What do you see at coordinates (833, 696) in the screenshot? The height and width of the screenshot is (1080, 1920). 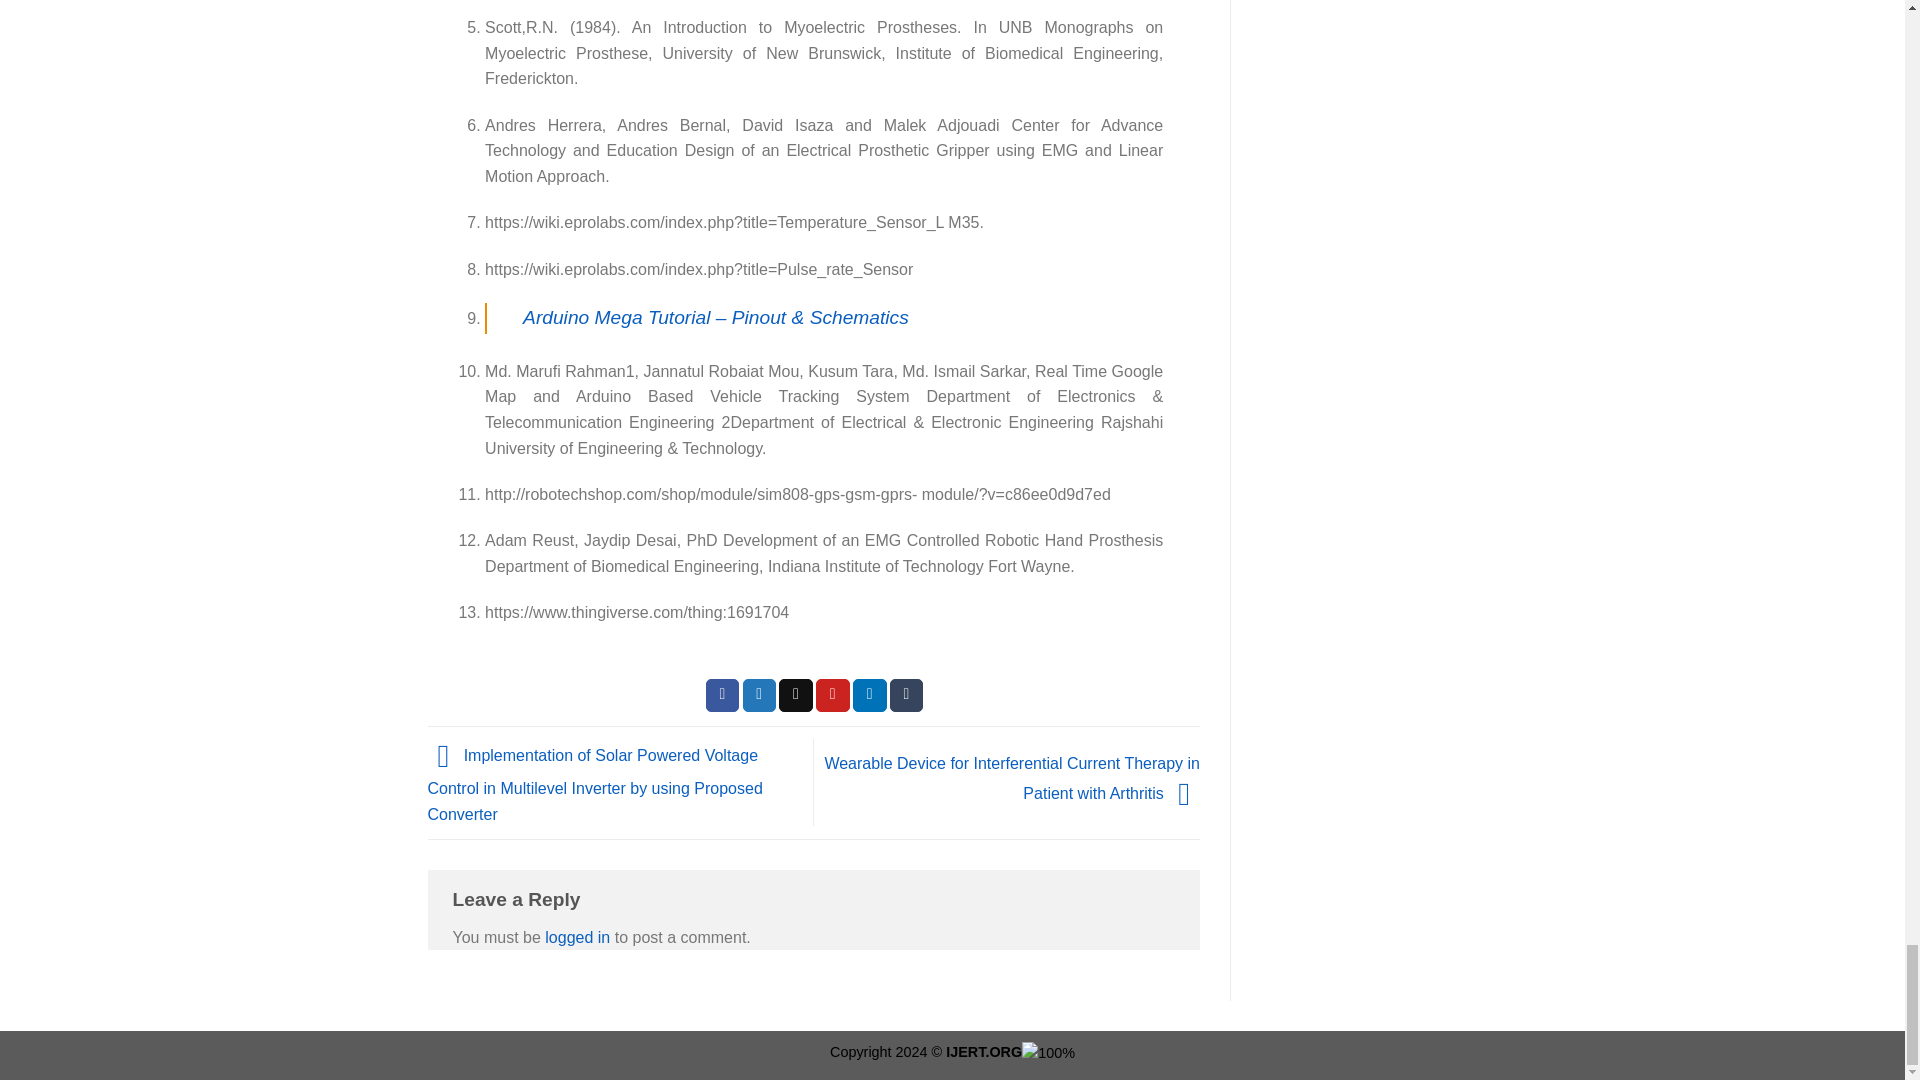 I see `Pin on Pinterest` at bounding box center [833, 696].